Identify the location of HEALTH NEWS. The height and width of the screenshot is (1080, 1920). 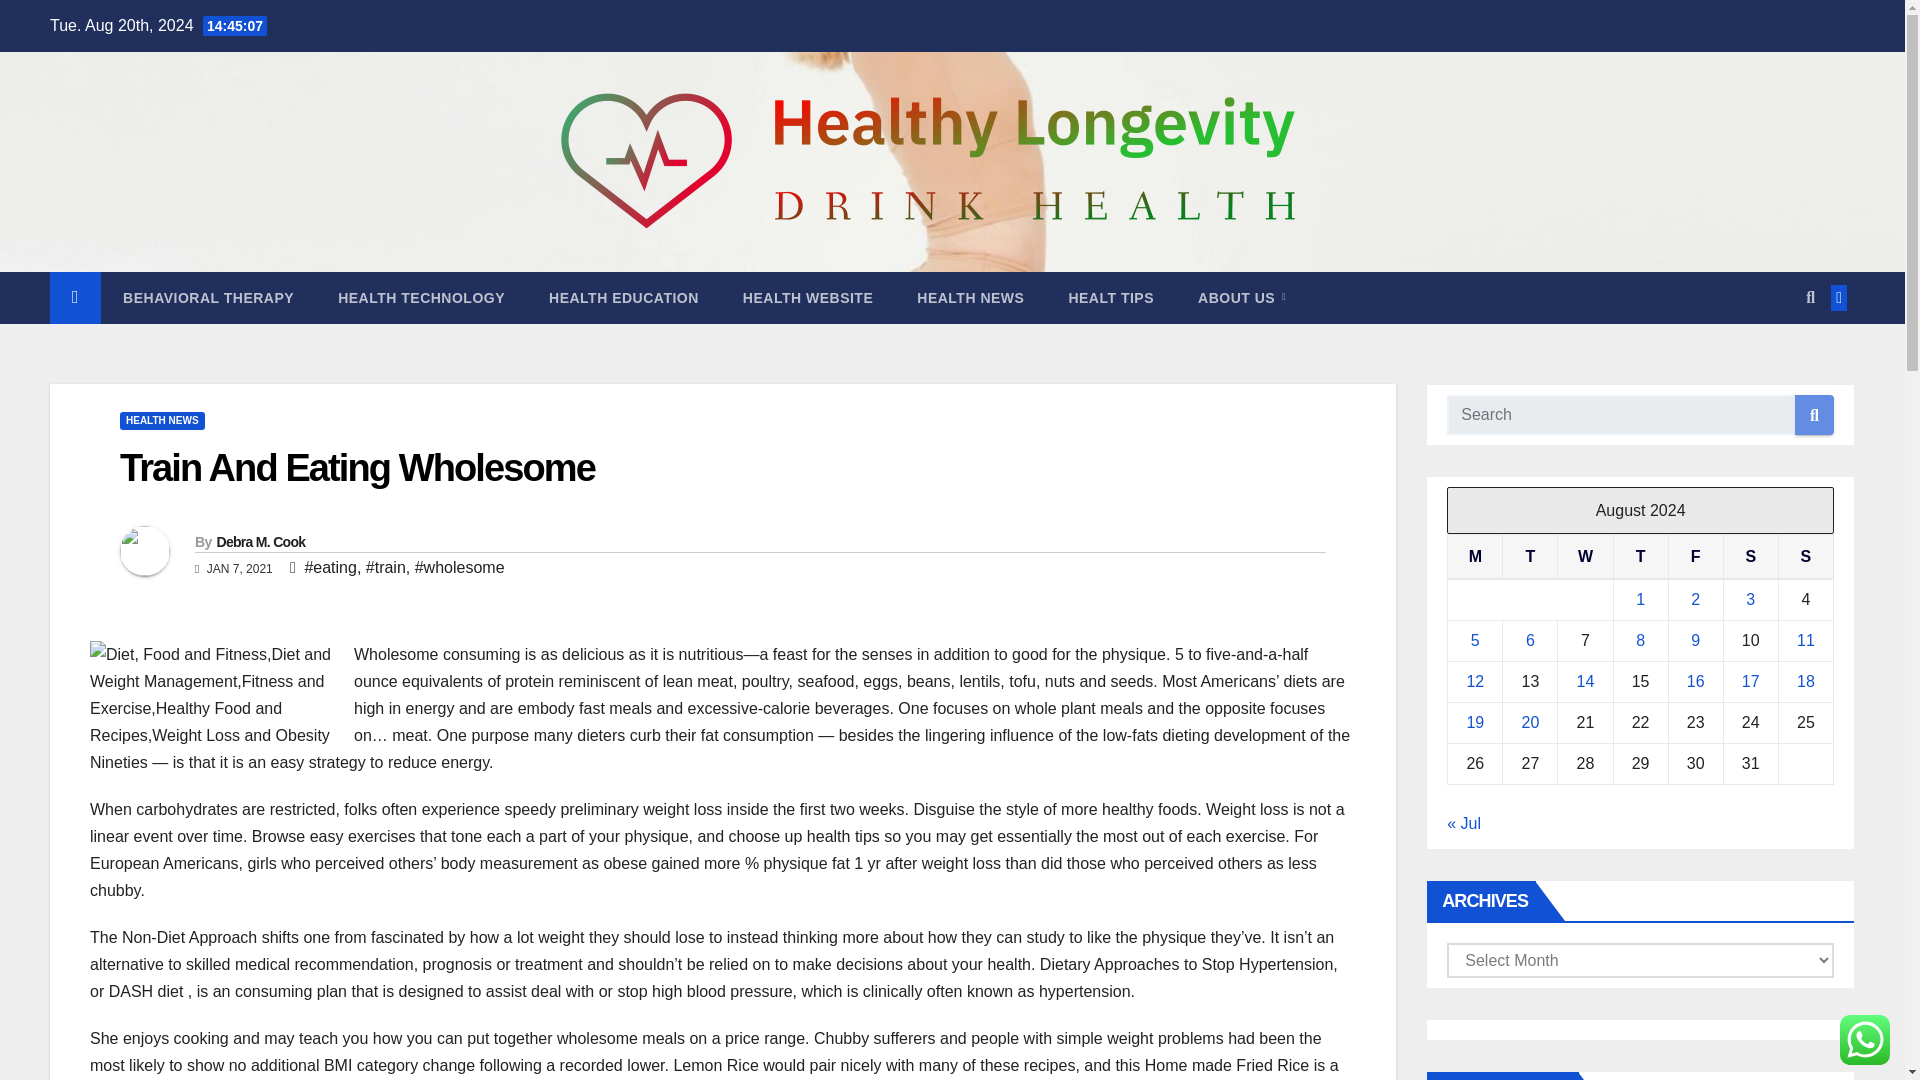
(162, 420).